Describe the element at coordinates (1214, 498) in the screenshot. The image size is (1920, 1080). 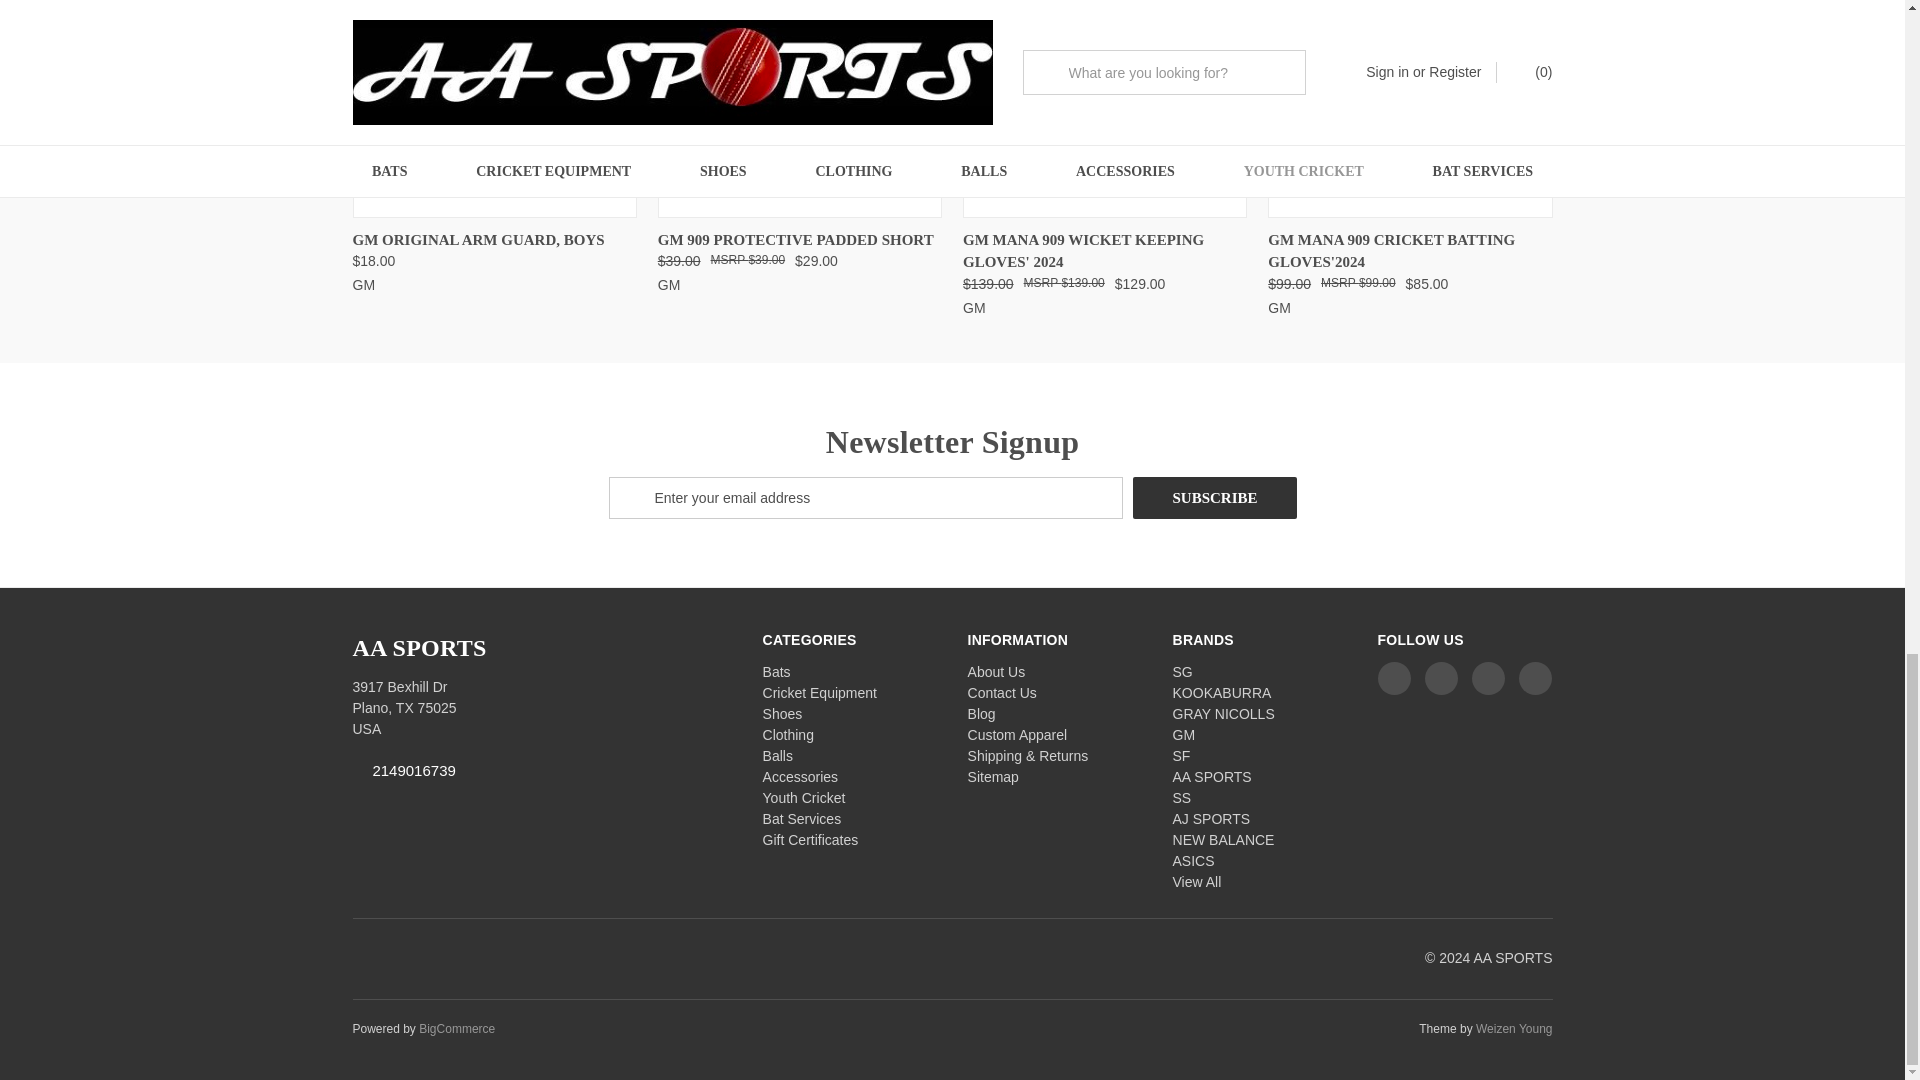
I see `Subscribe` at that location.